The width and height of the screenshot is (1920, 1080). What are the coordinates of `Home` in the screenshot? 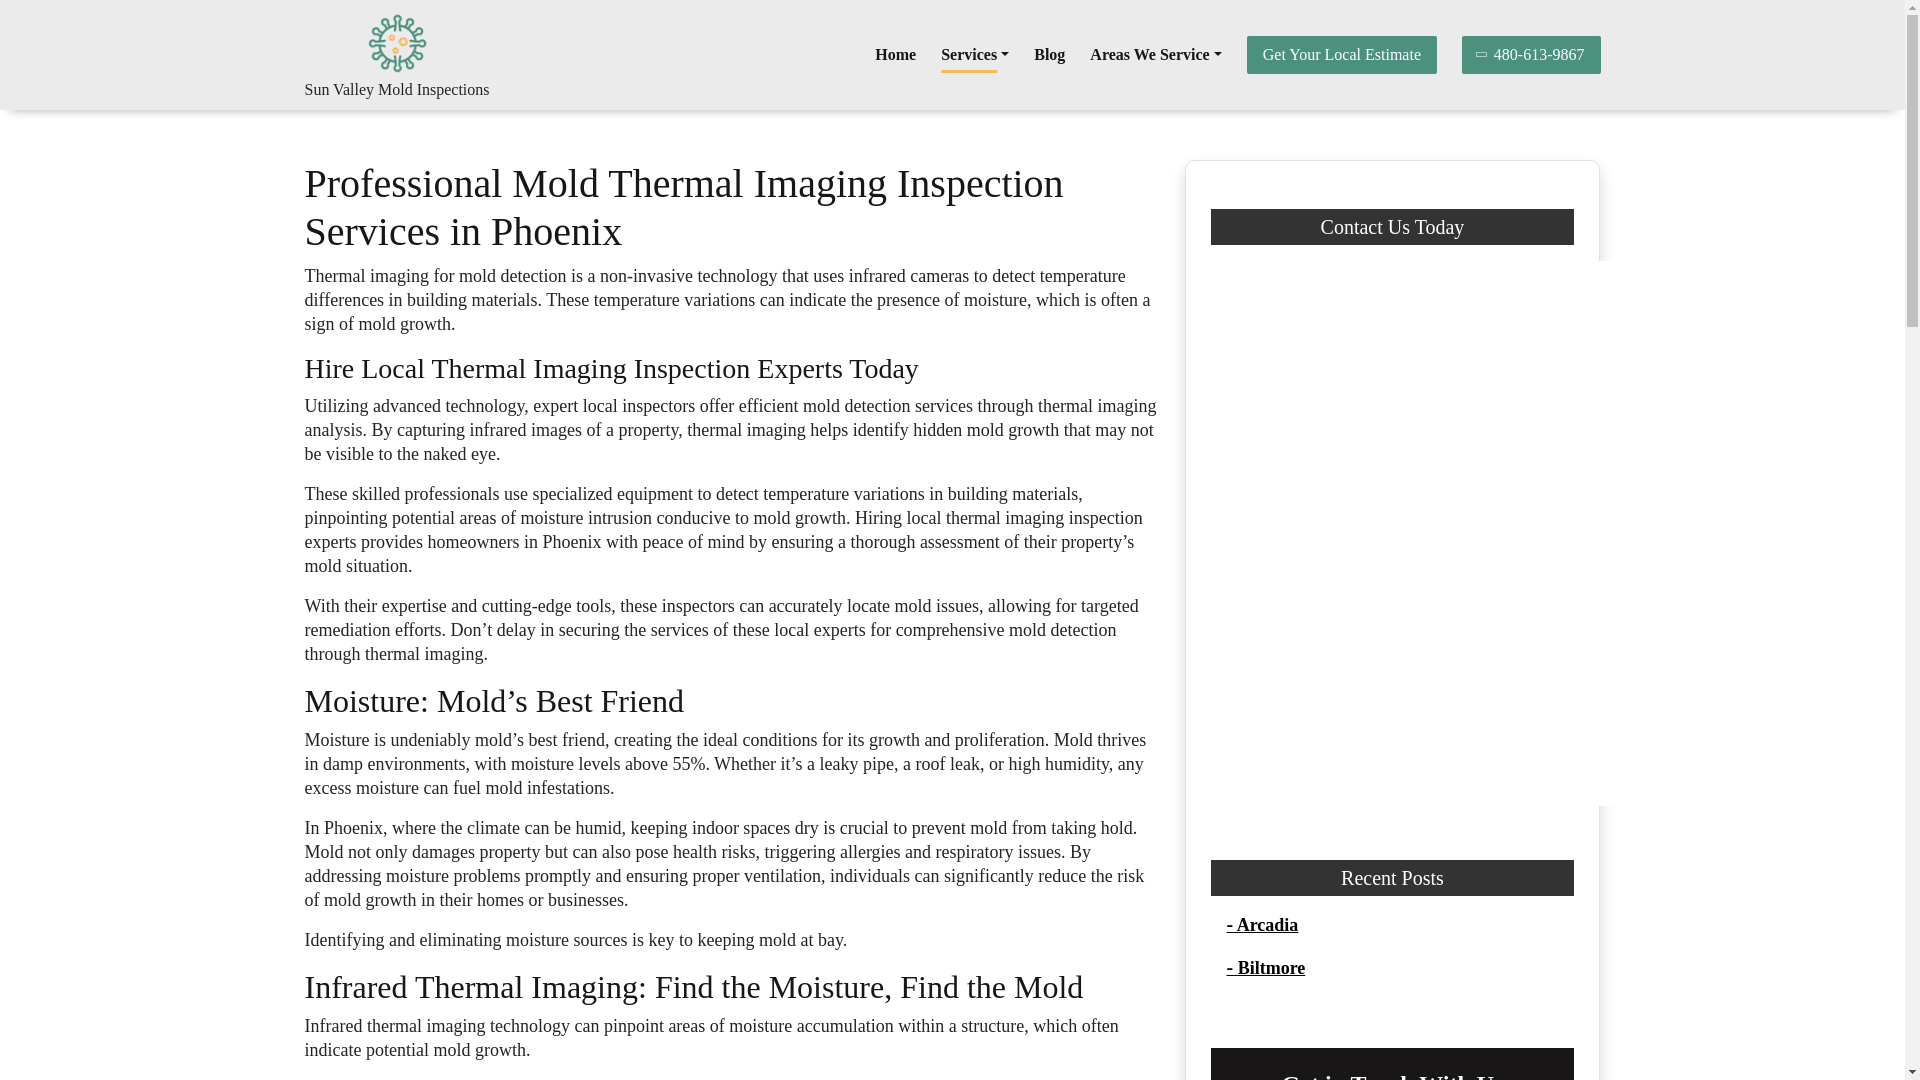 It's located at (895, 54).